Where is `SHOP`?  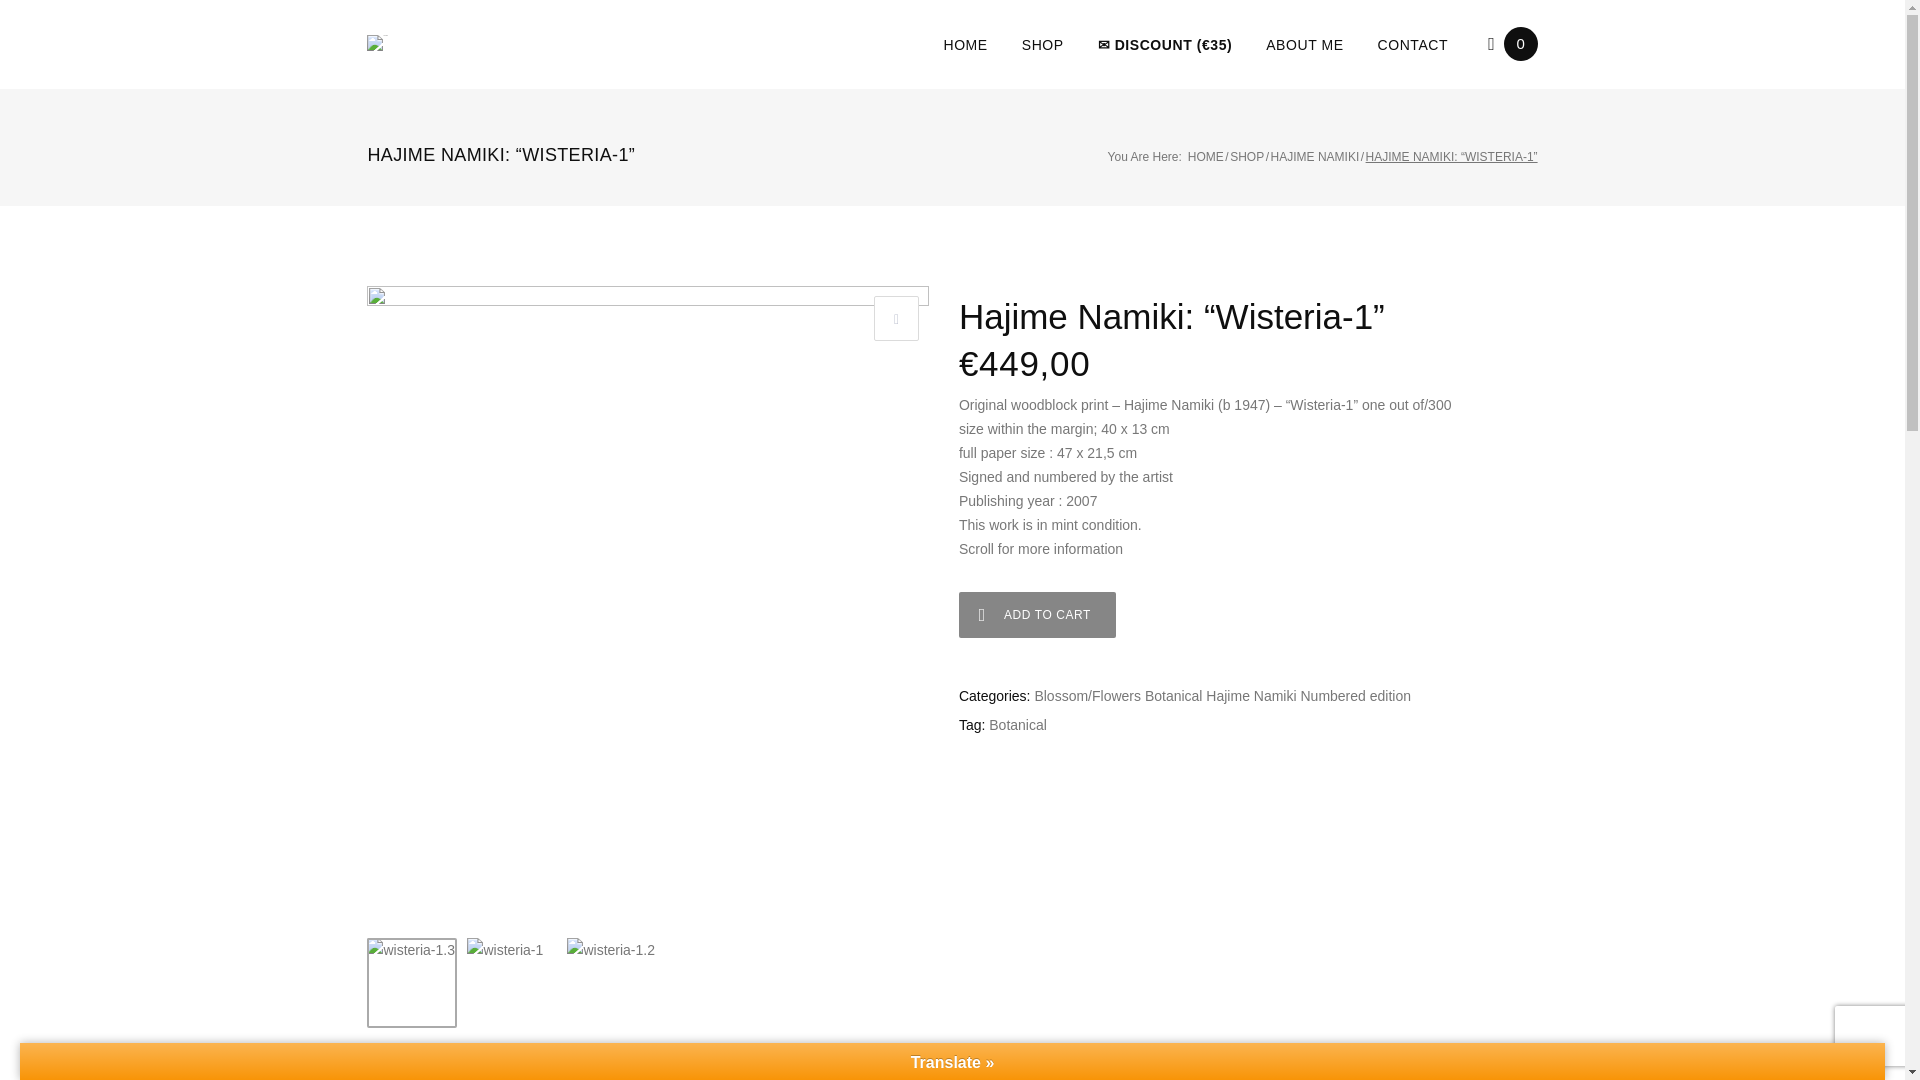
SHOP is located at coordinates (1042, 44).